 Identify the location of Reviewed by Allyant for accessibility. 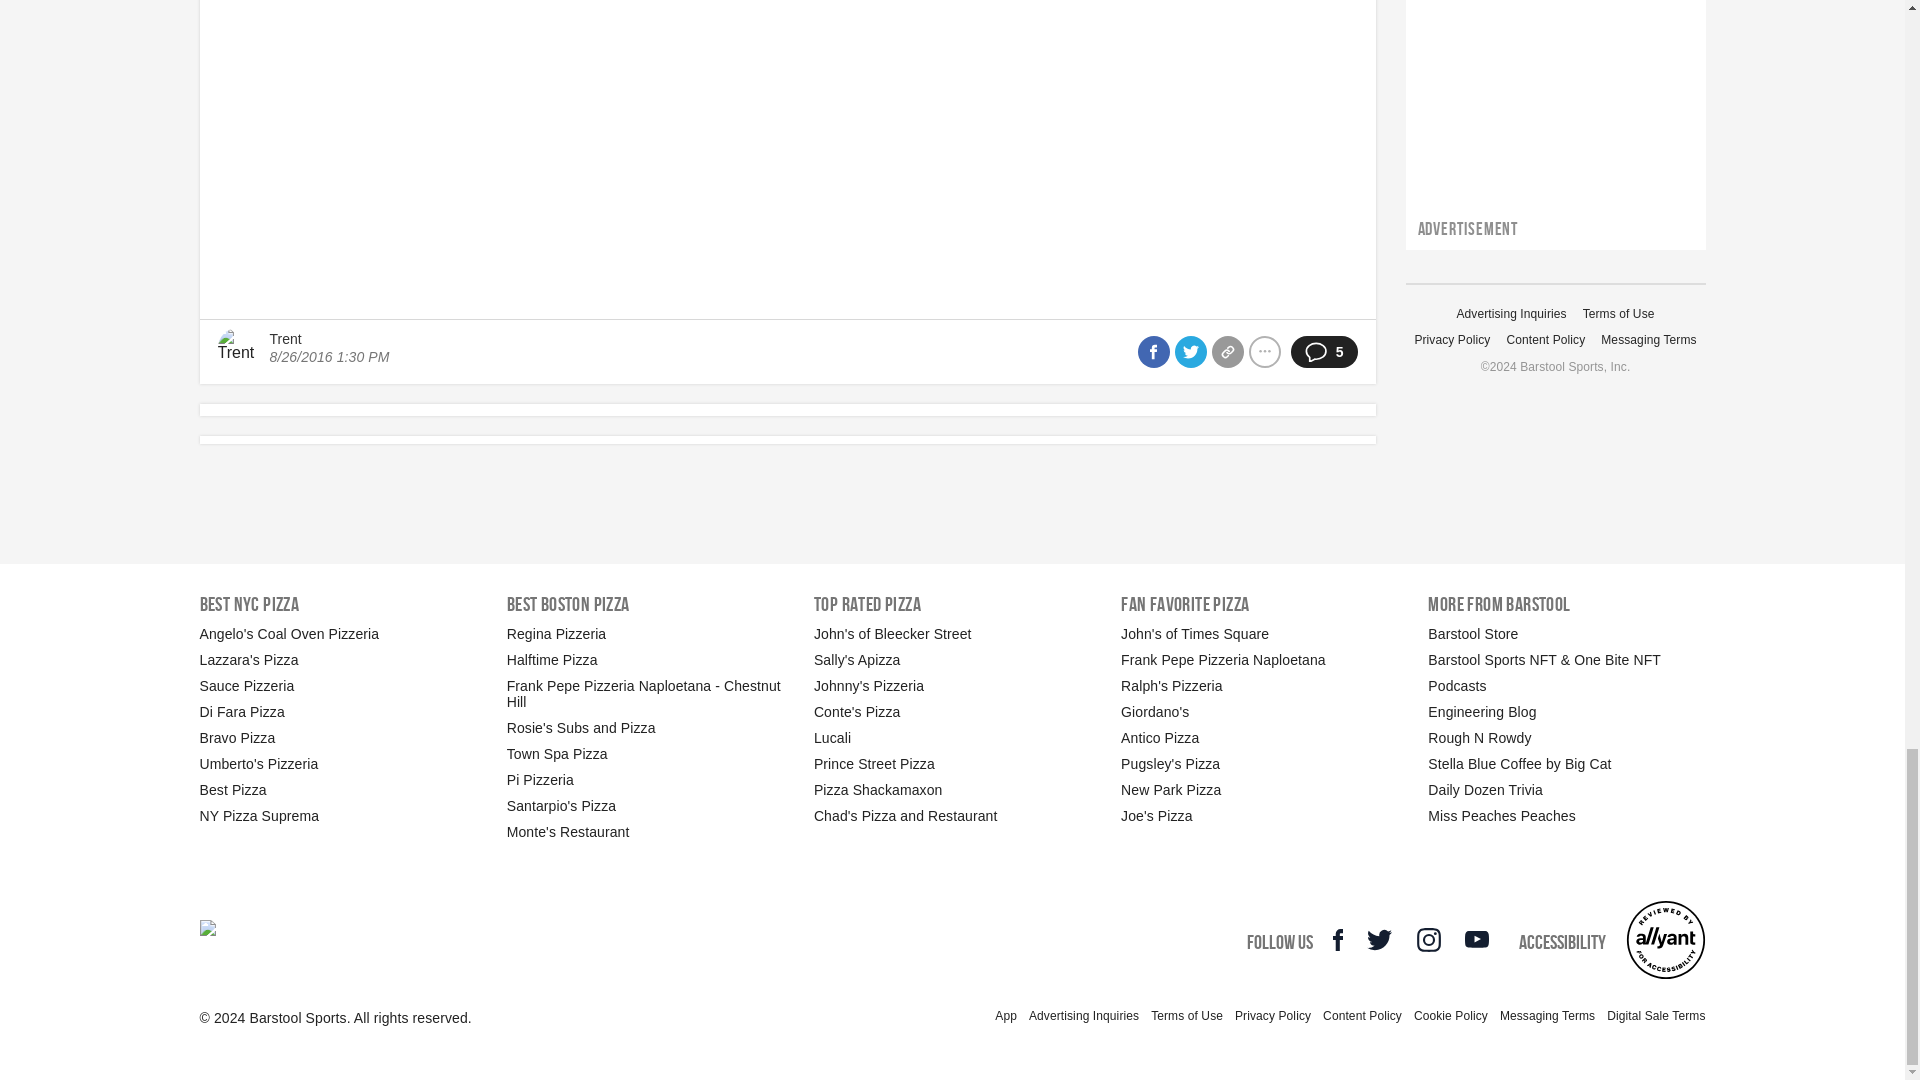
(1666, 939).